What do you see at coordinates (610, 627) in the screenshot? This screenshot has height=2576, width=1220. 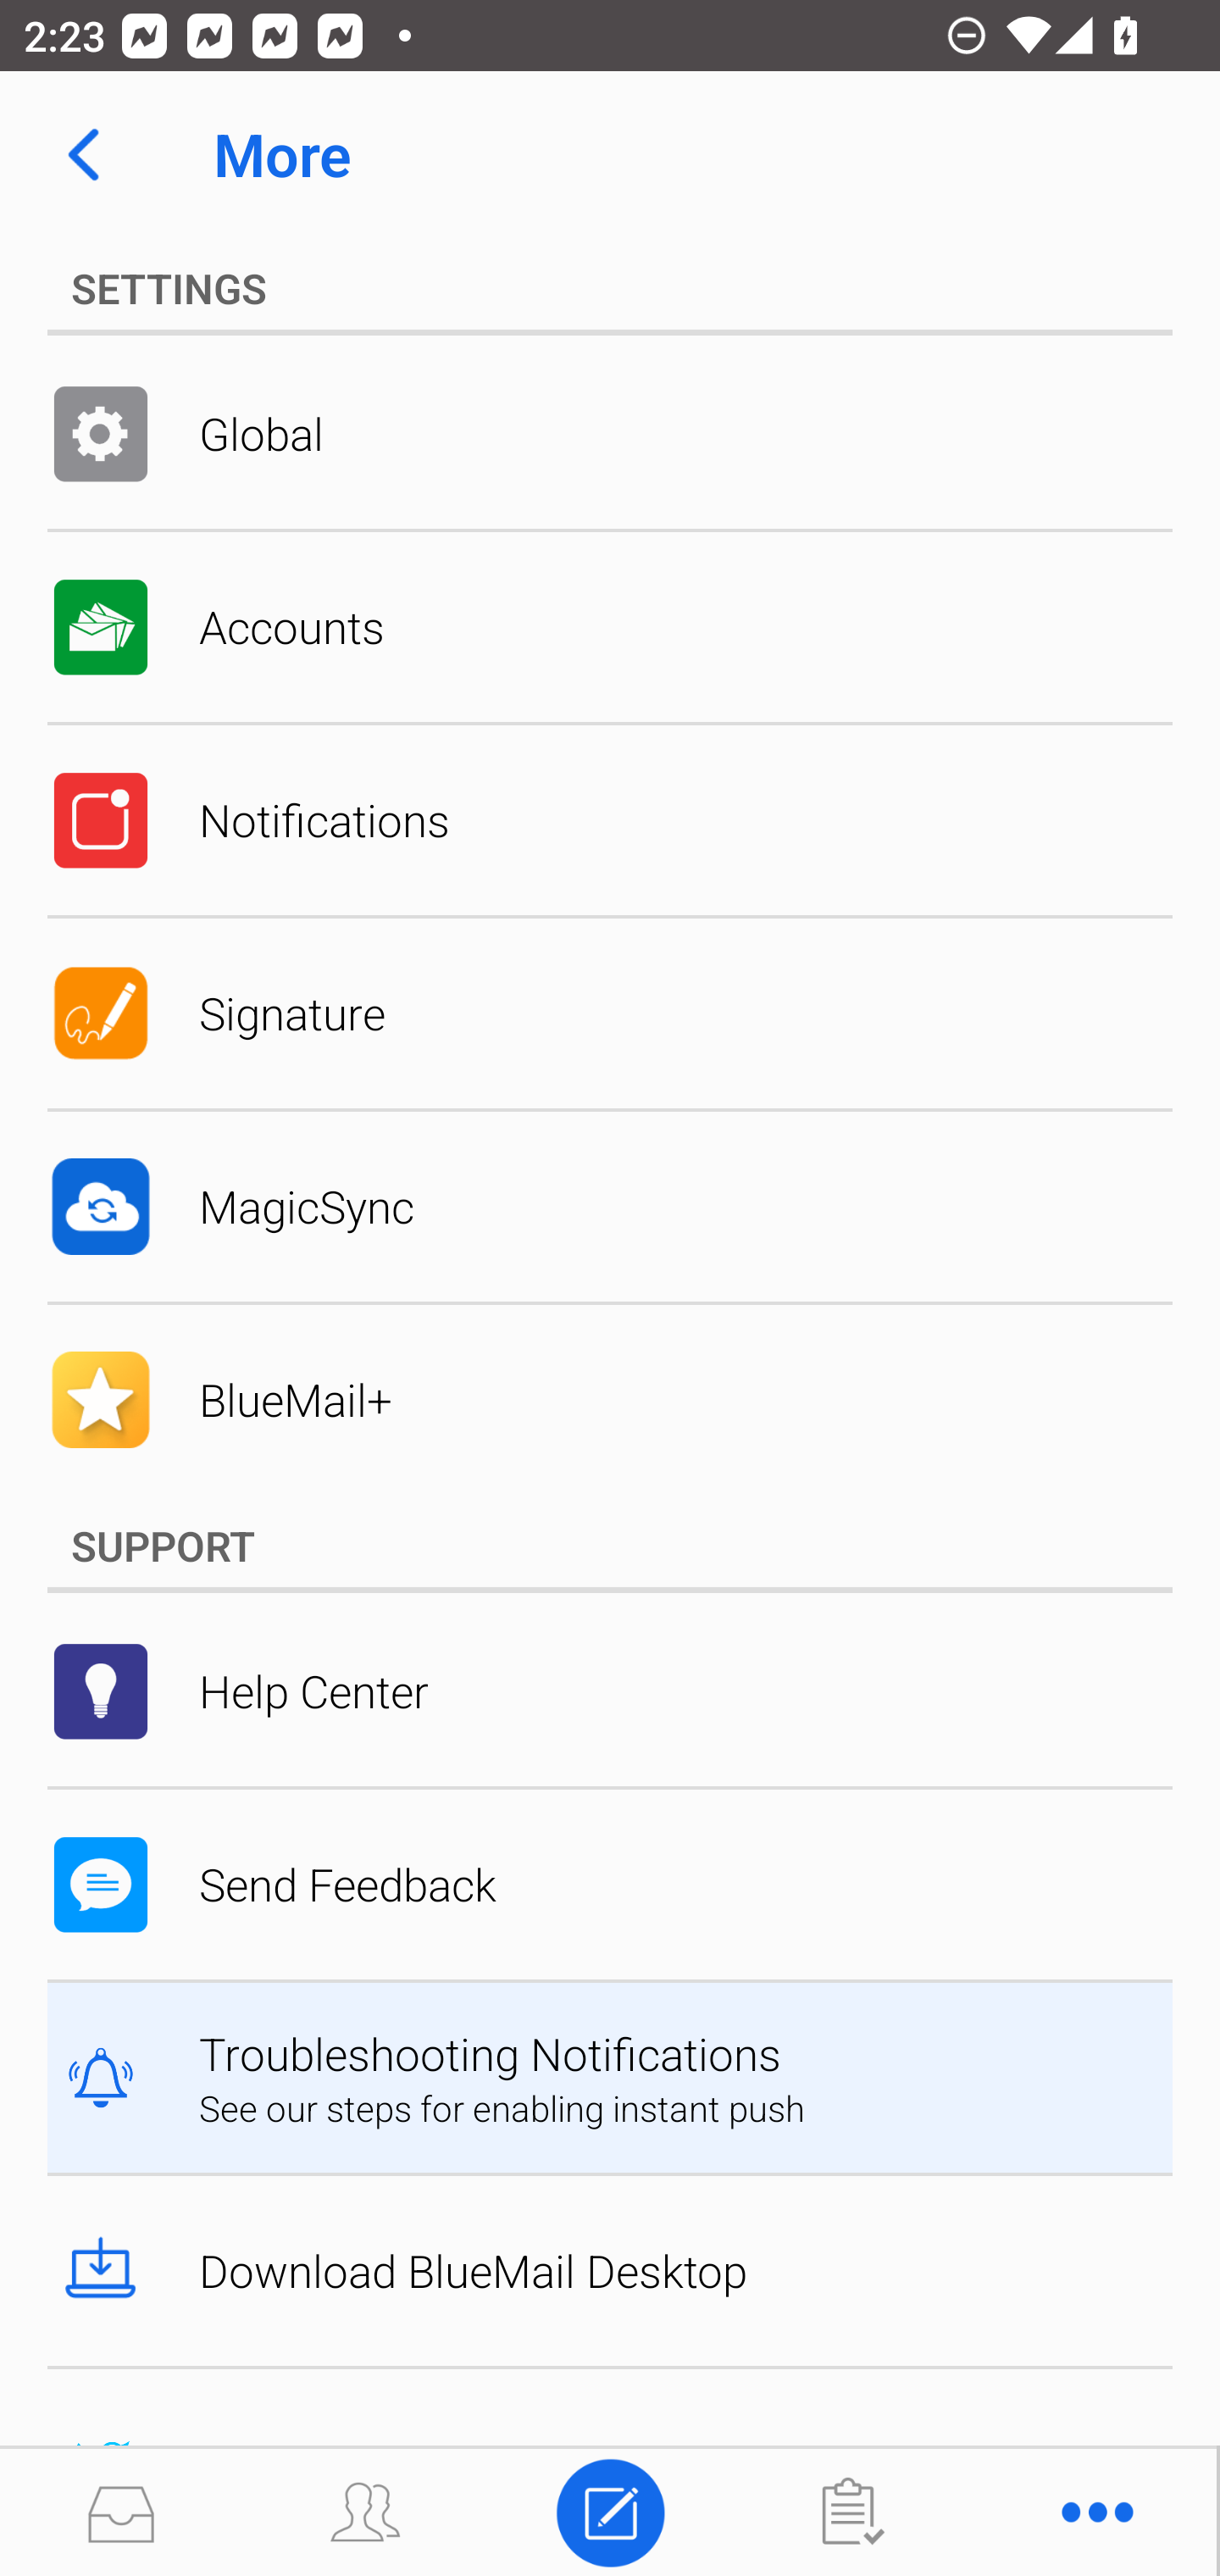 I see `Accounts` at bounding box center [610, 627].